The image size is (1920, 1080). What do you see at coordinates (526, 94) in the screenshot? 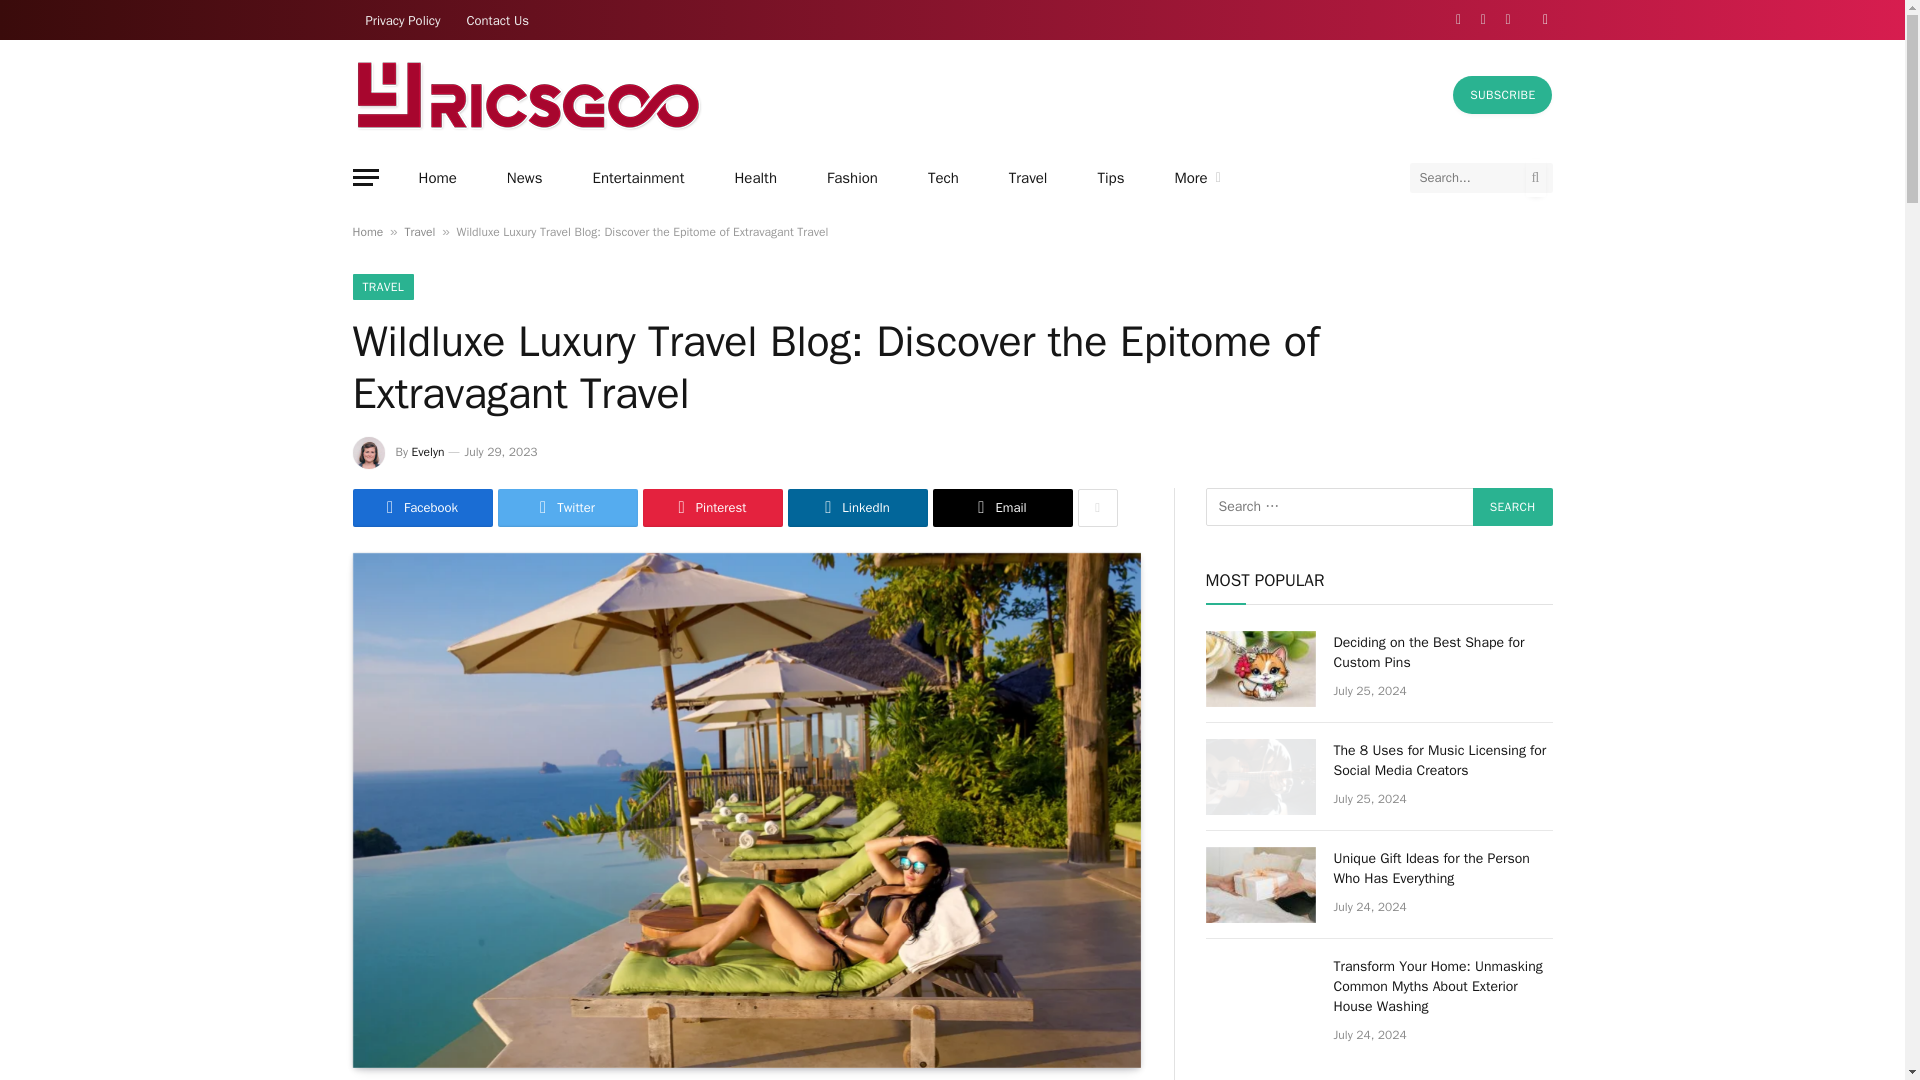
I see `Lyricsgoo.com` at bounding box center [526, 94].